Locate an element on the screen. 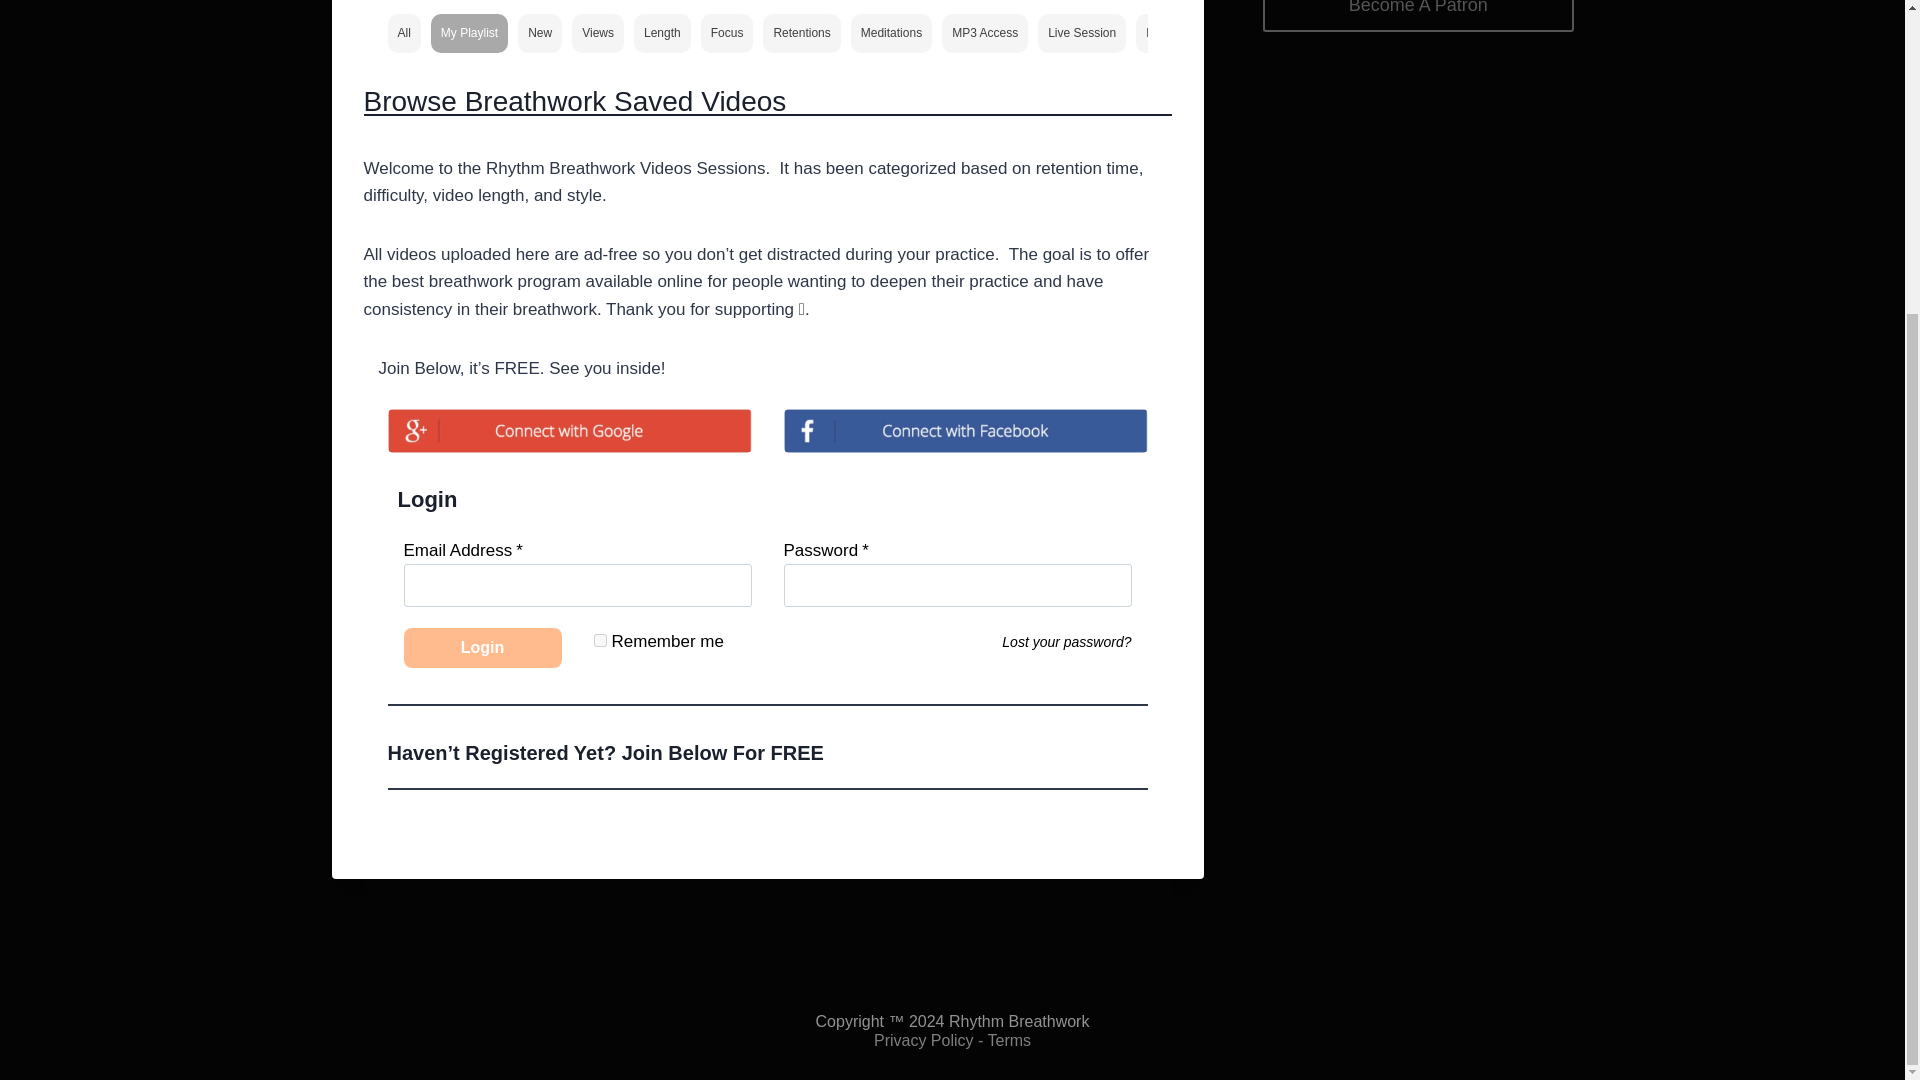  on is located at coordinates (600, 640).